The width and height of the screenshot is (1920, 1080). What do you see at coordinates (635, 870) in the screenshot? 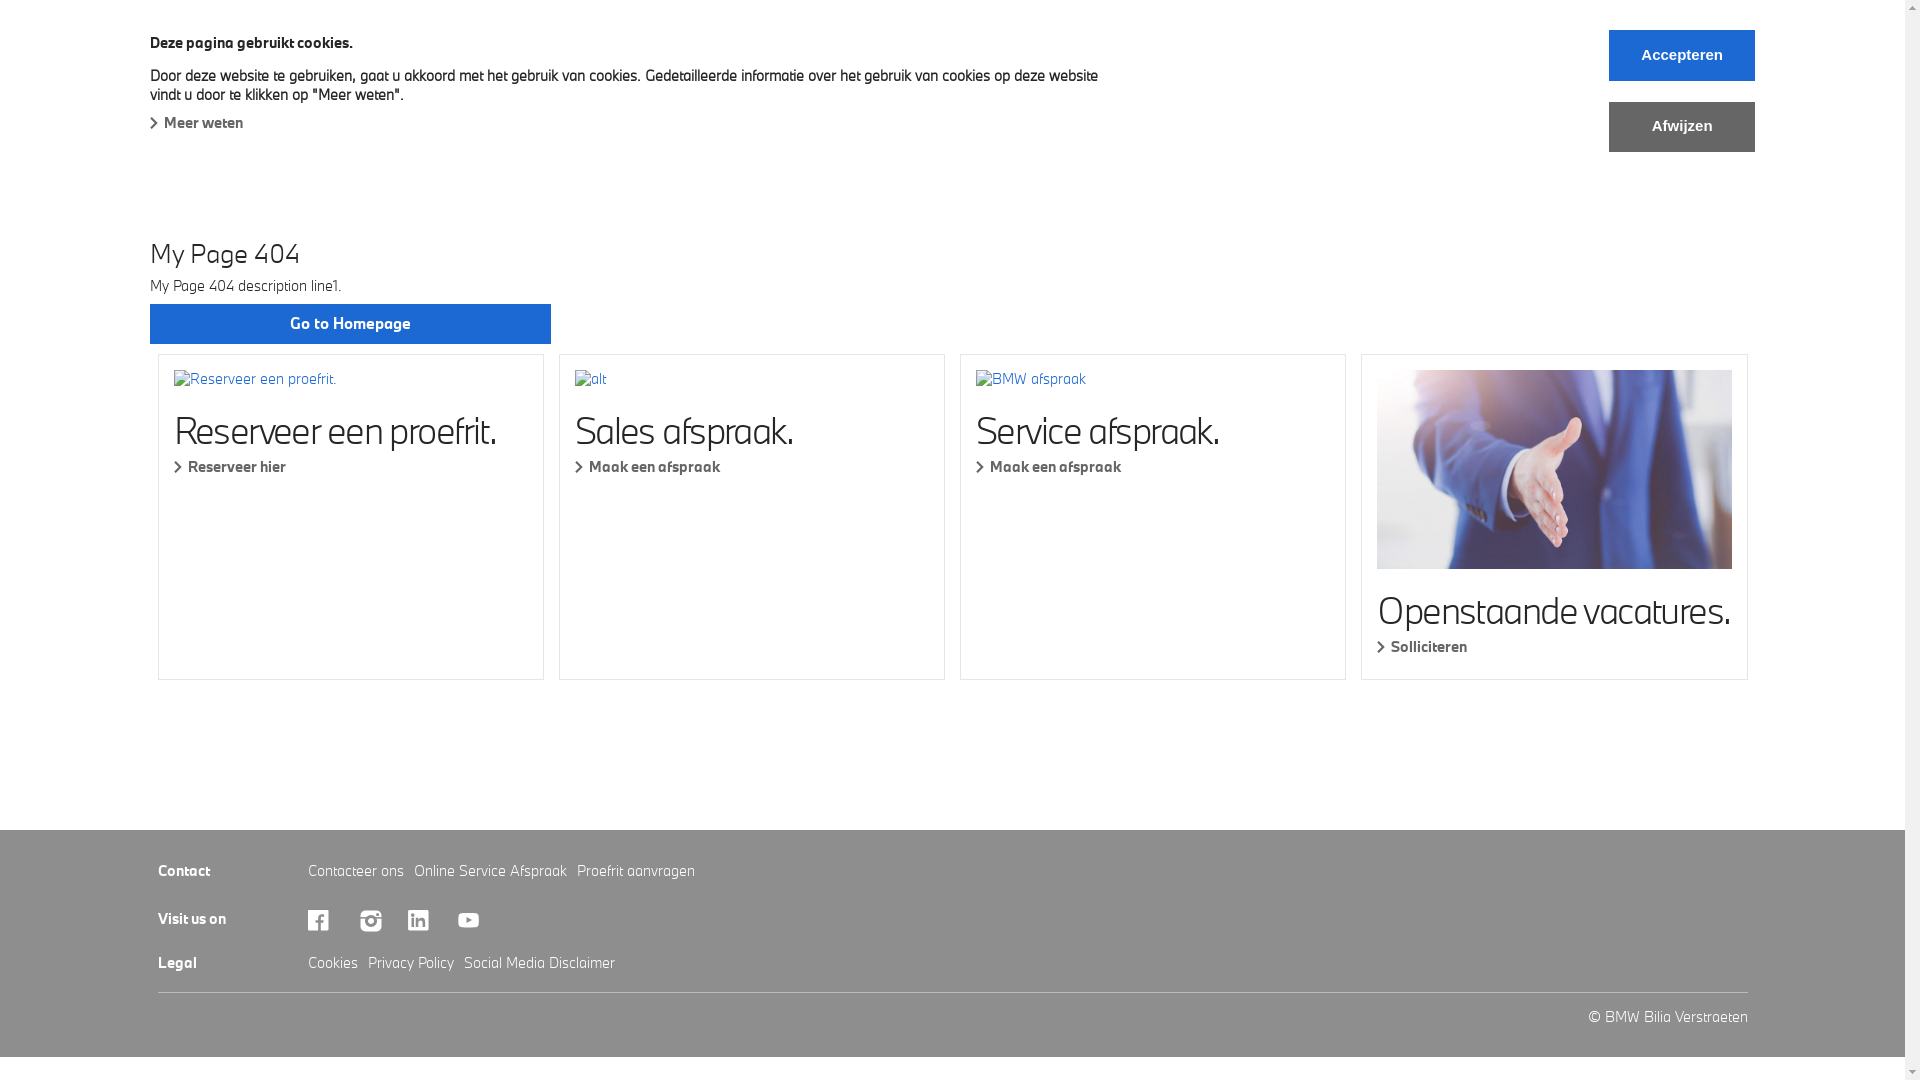
I see `Proefrit aanvragen` at bounding box center [635, 870].